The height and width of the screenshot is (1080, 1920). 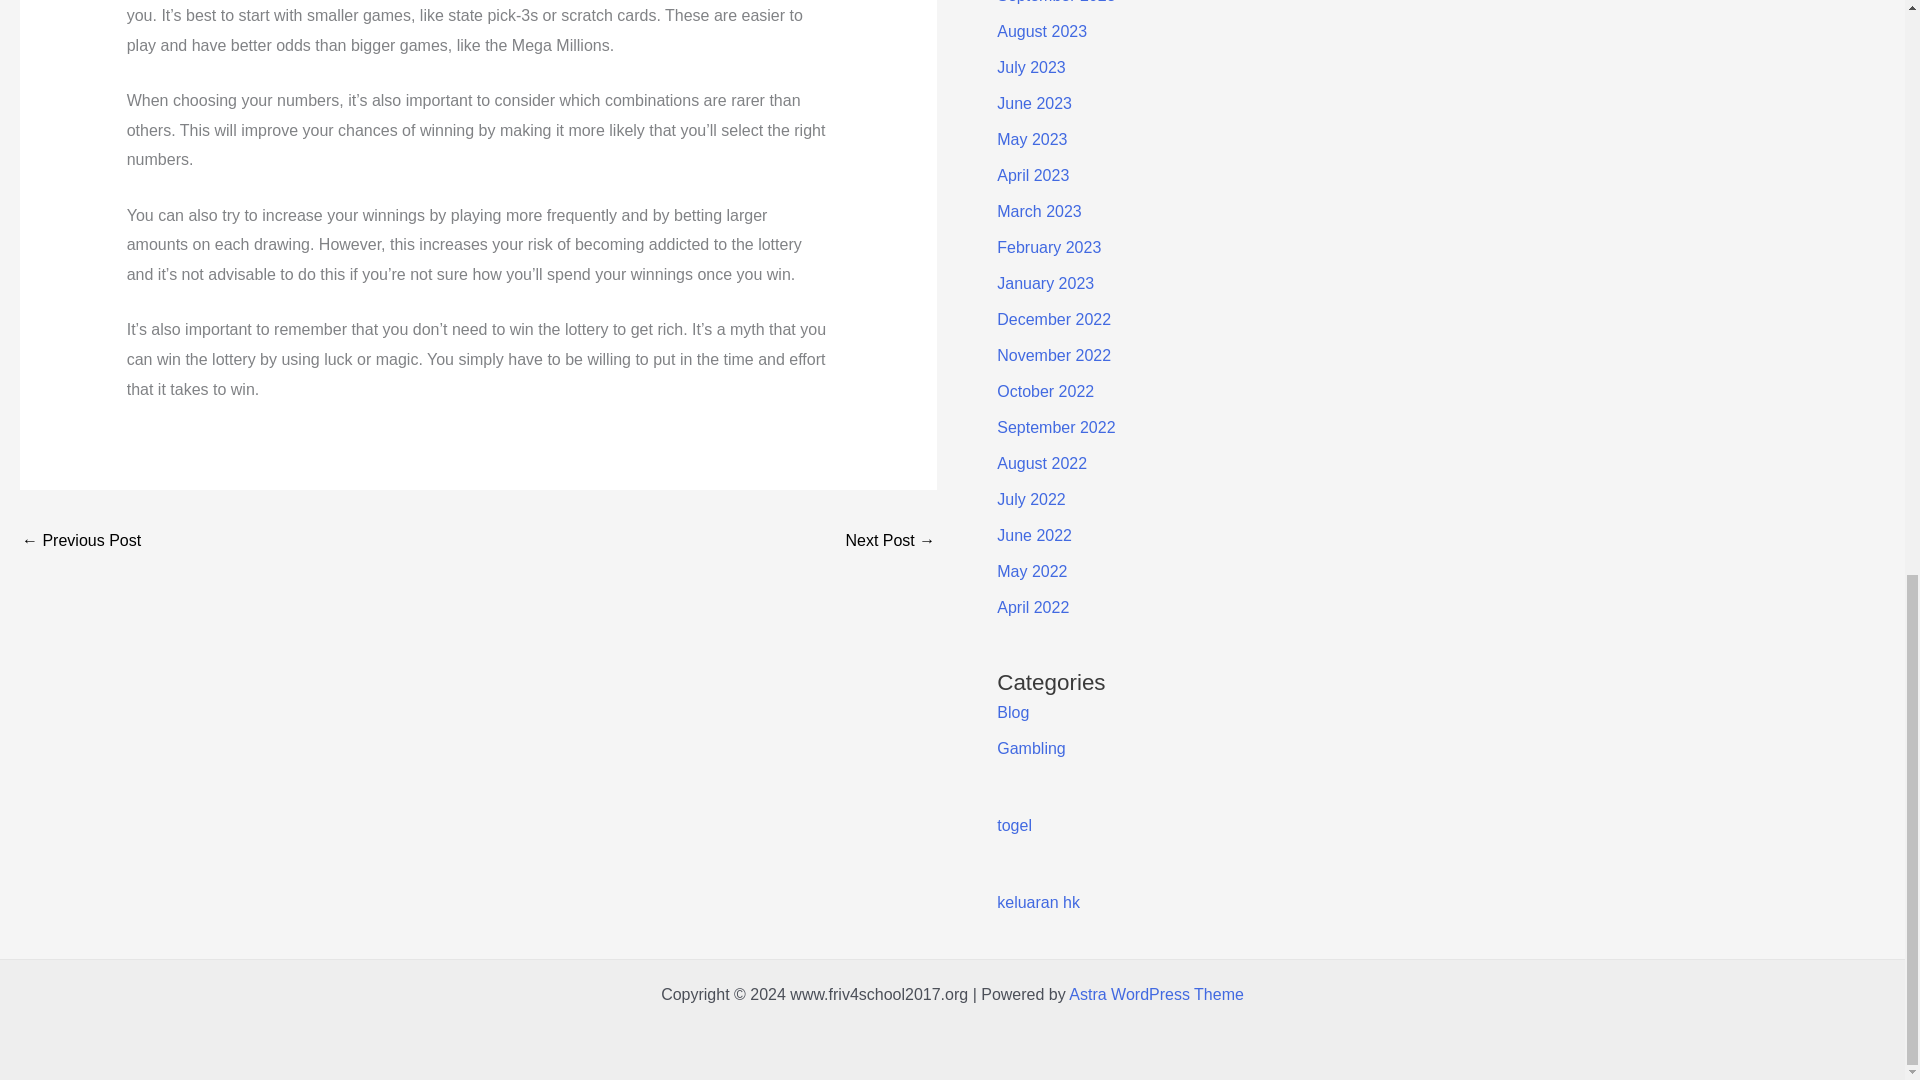 What do you see at coordinates (1030, 67) in the screenshot?
I see `July 2023` at bounding box center [1030, 67].